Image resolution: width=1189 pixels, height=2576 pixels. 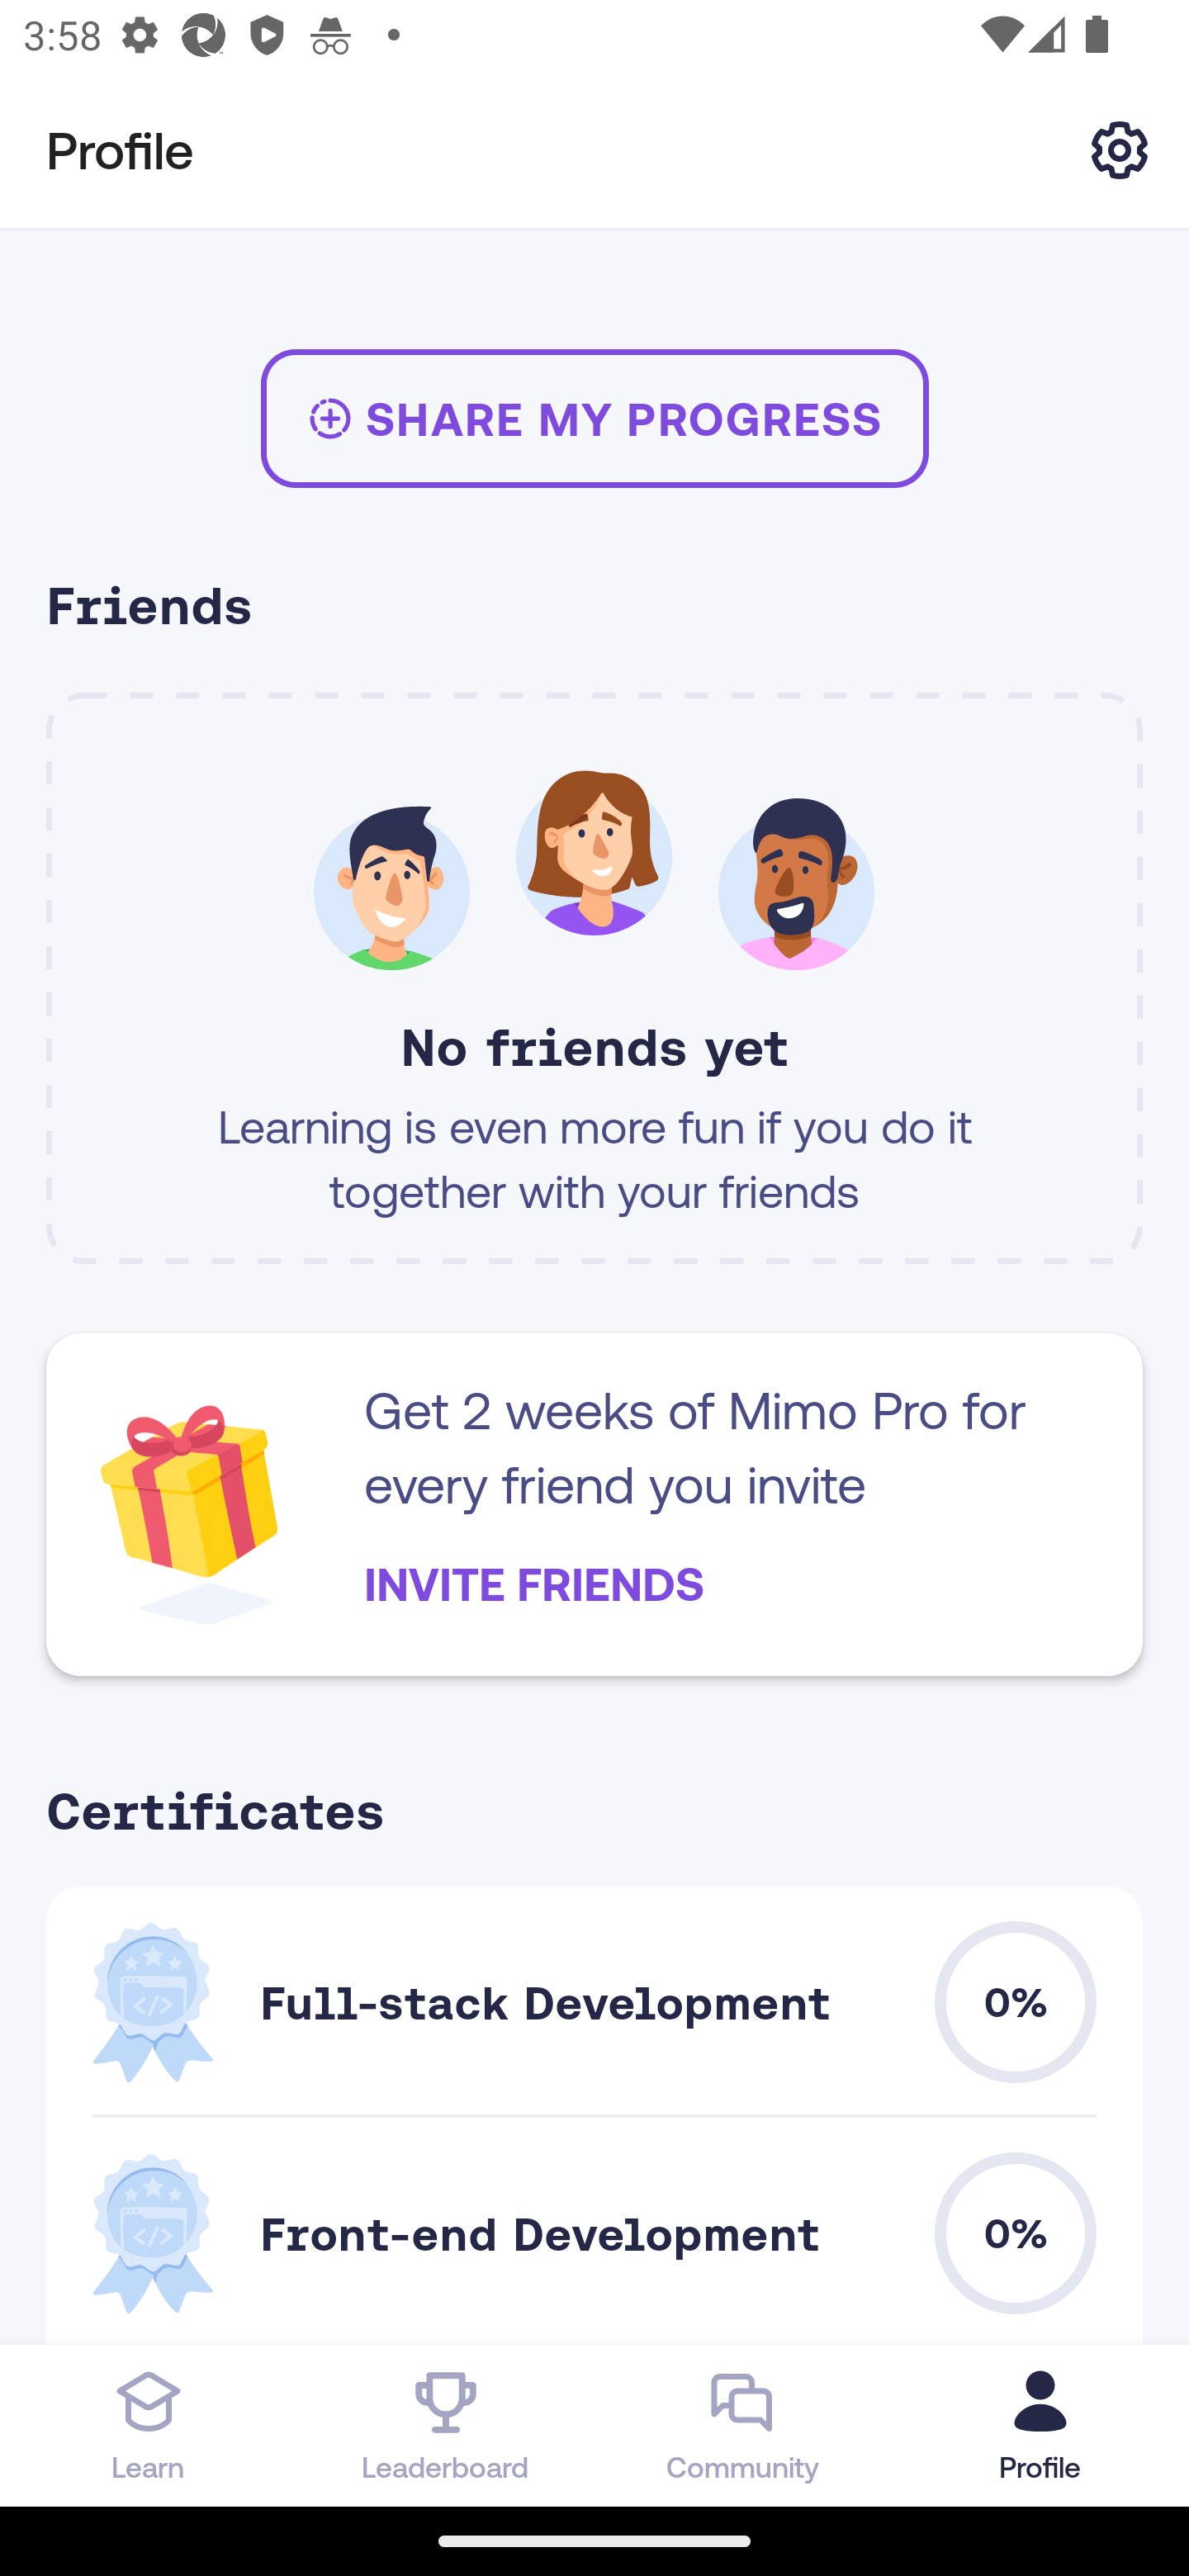 What do you see at coordinates (594, 418) in the screenshot?
I see `SHARE MY PROGRESS` at bounding box center [594, 418].